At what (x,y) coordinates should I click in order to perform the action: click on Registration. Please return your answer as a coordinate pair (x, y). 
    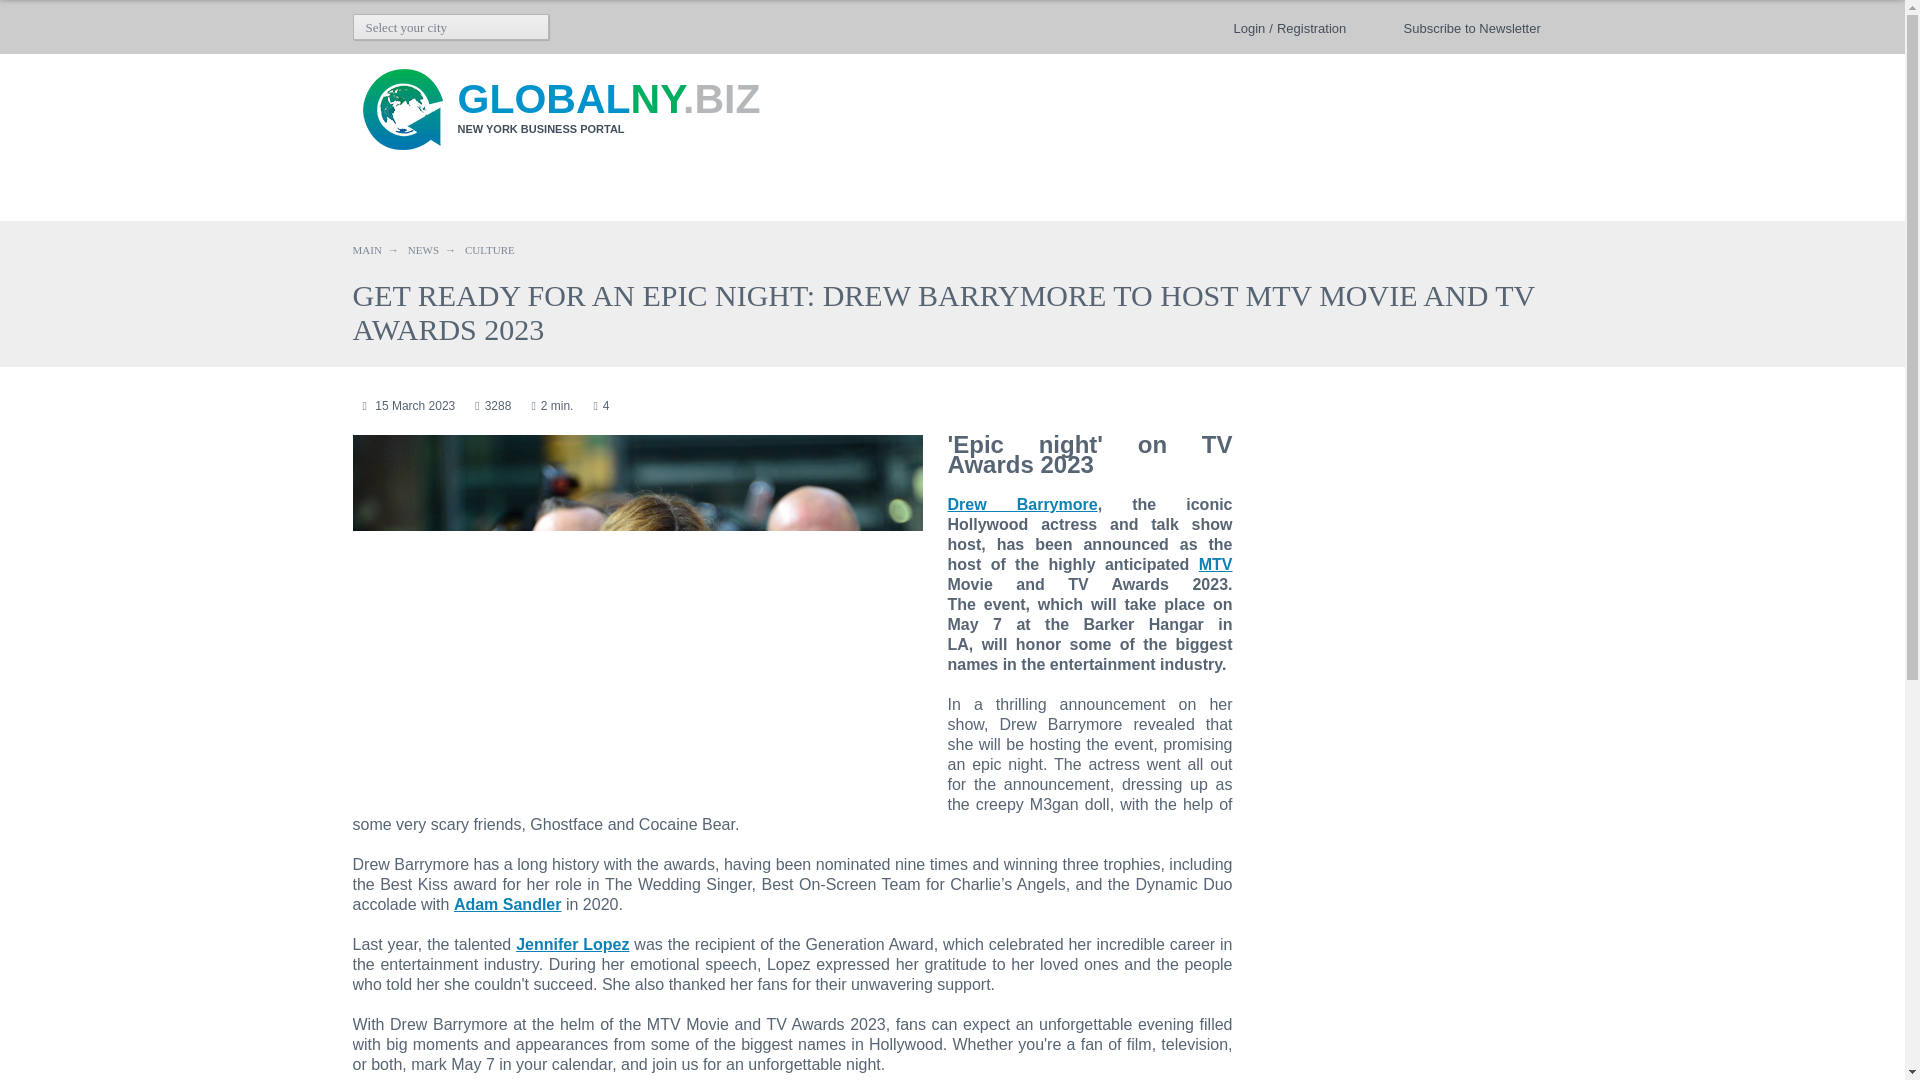
    Looking at the image, I should click on (1310, 28).